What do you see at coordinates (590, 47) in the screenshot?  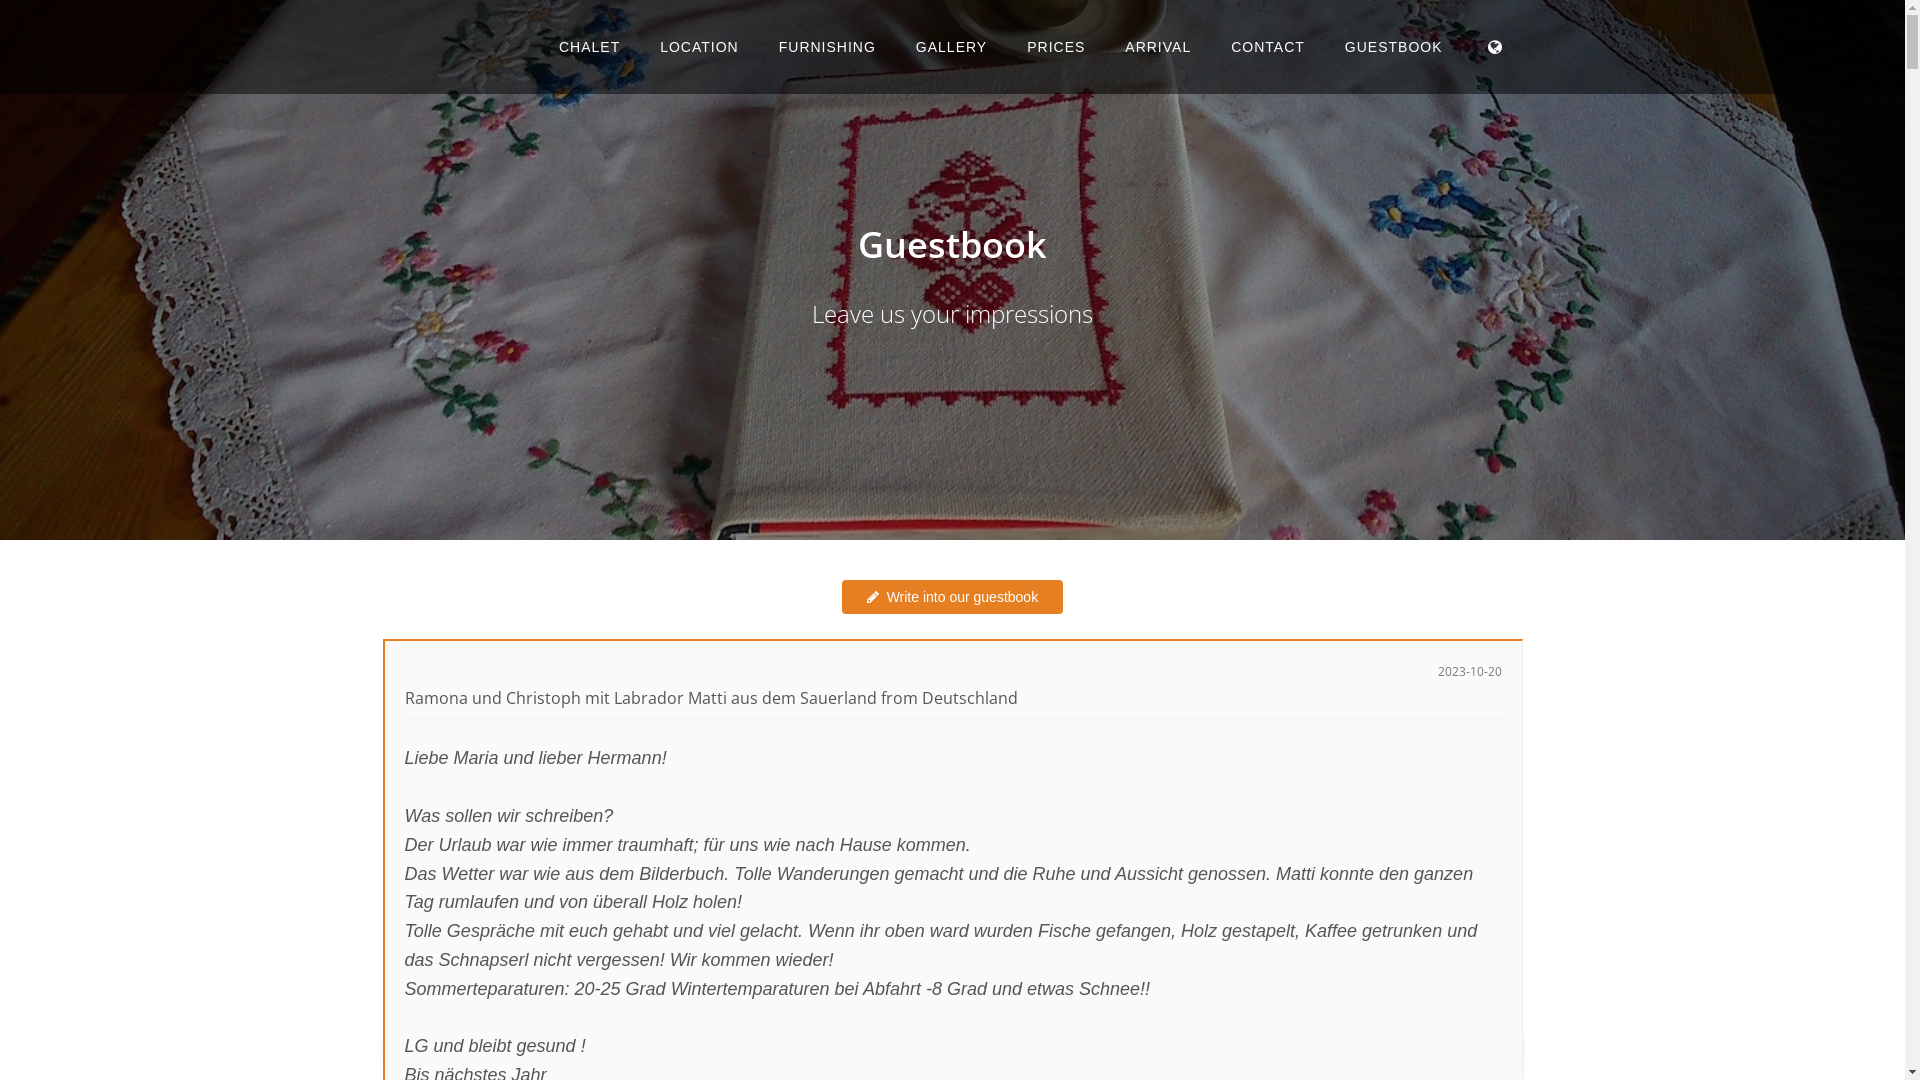 I see `CHALET` at bounding box center [590, 47].